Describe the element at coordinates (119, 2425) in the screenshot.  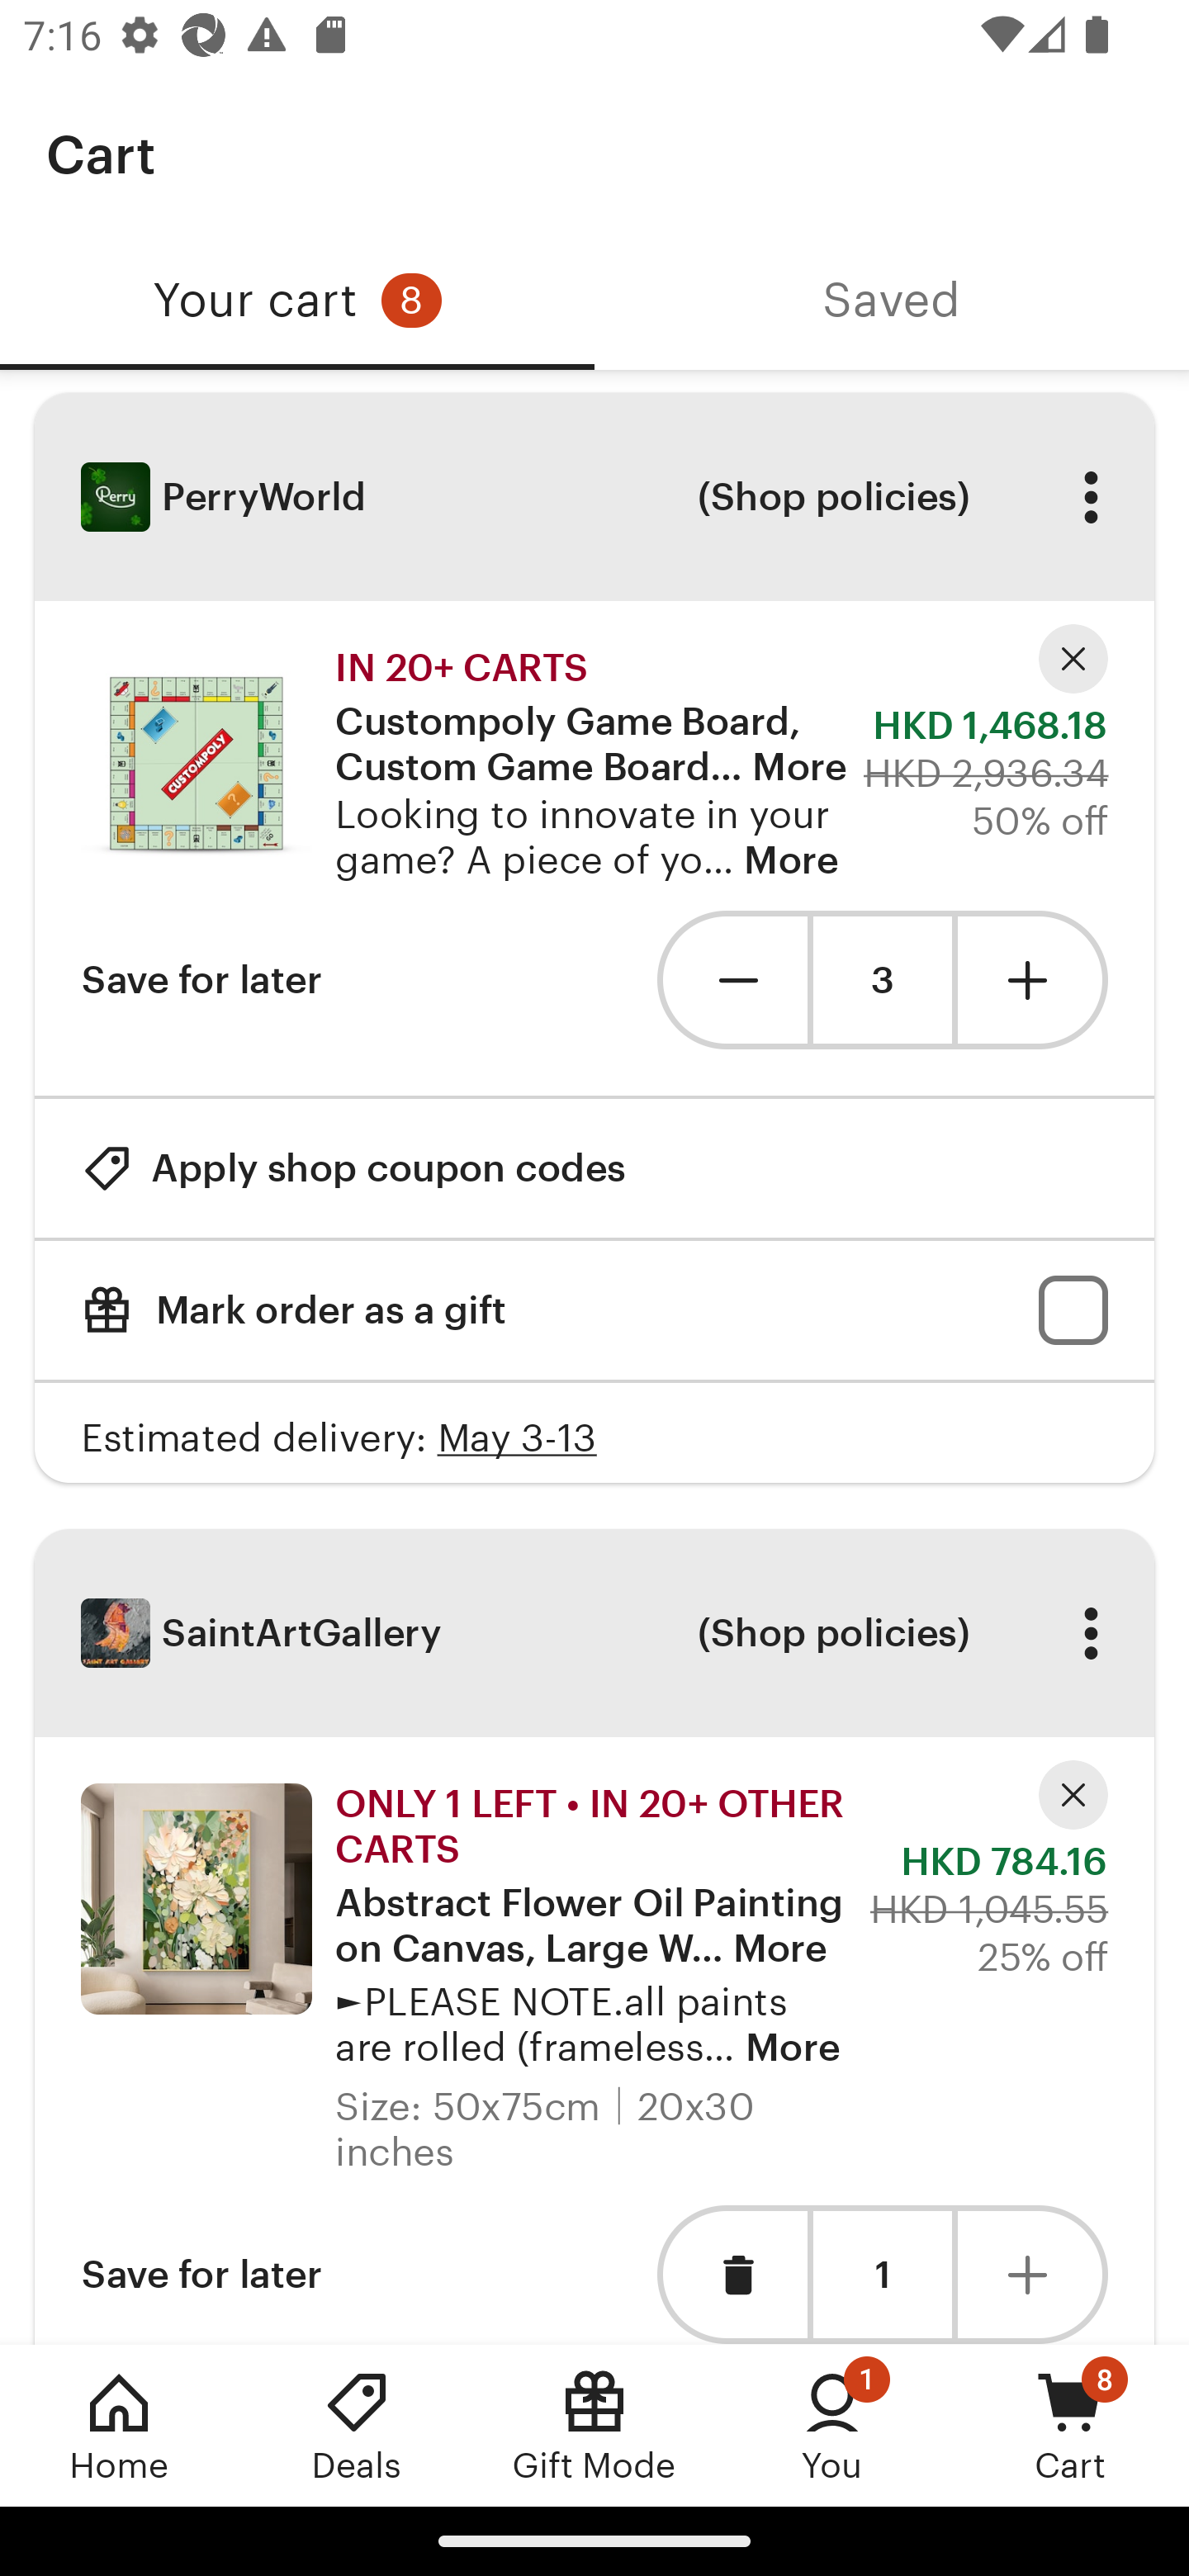
I see `Home` at that location.